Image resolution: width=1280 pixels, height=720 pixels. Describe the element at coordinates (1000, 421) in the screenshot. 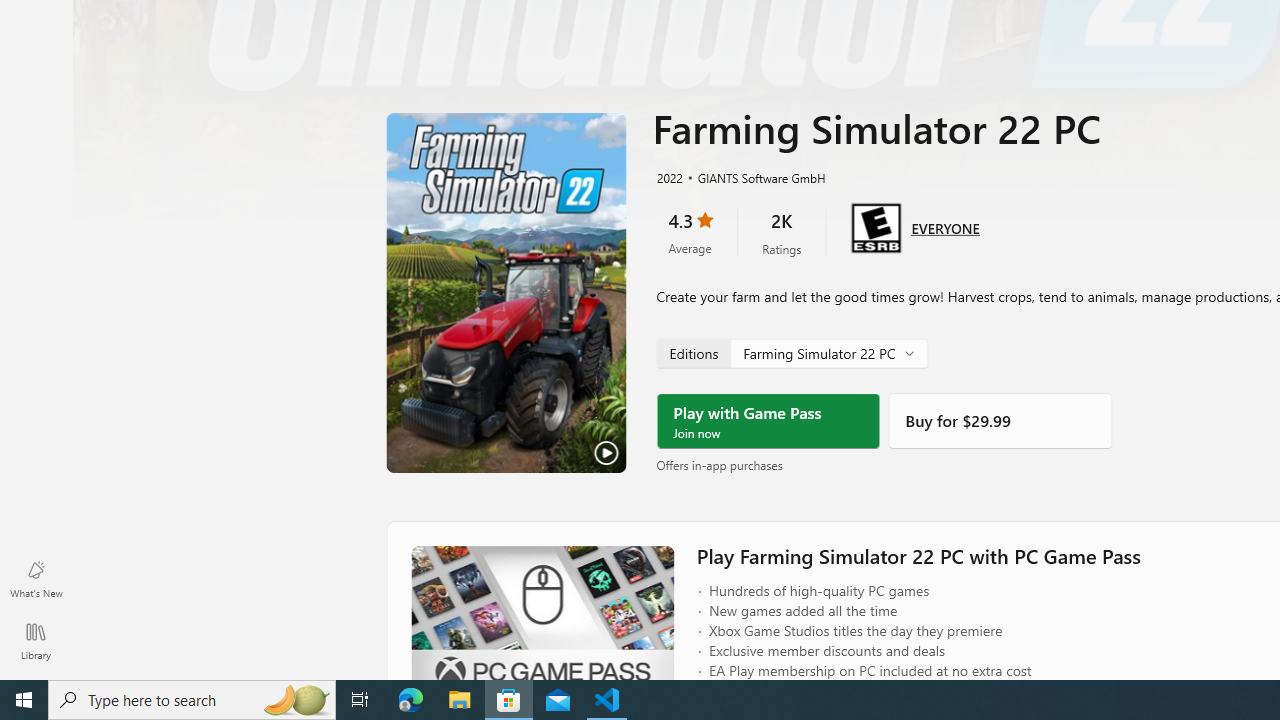

I see `Buy` at that location.